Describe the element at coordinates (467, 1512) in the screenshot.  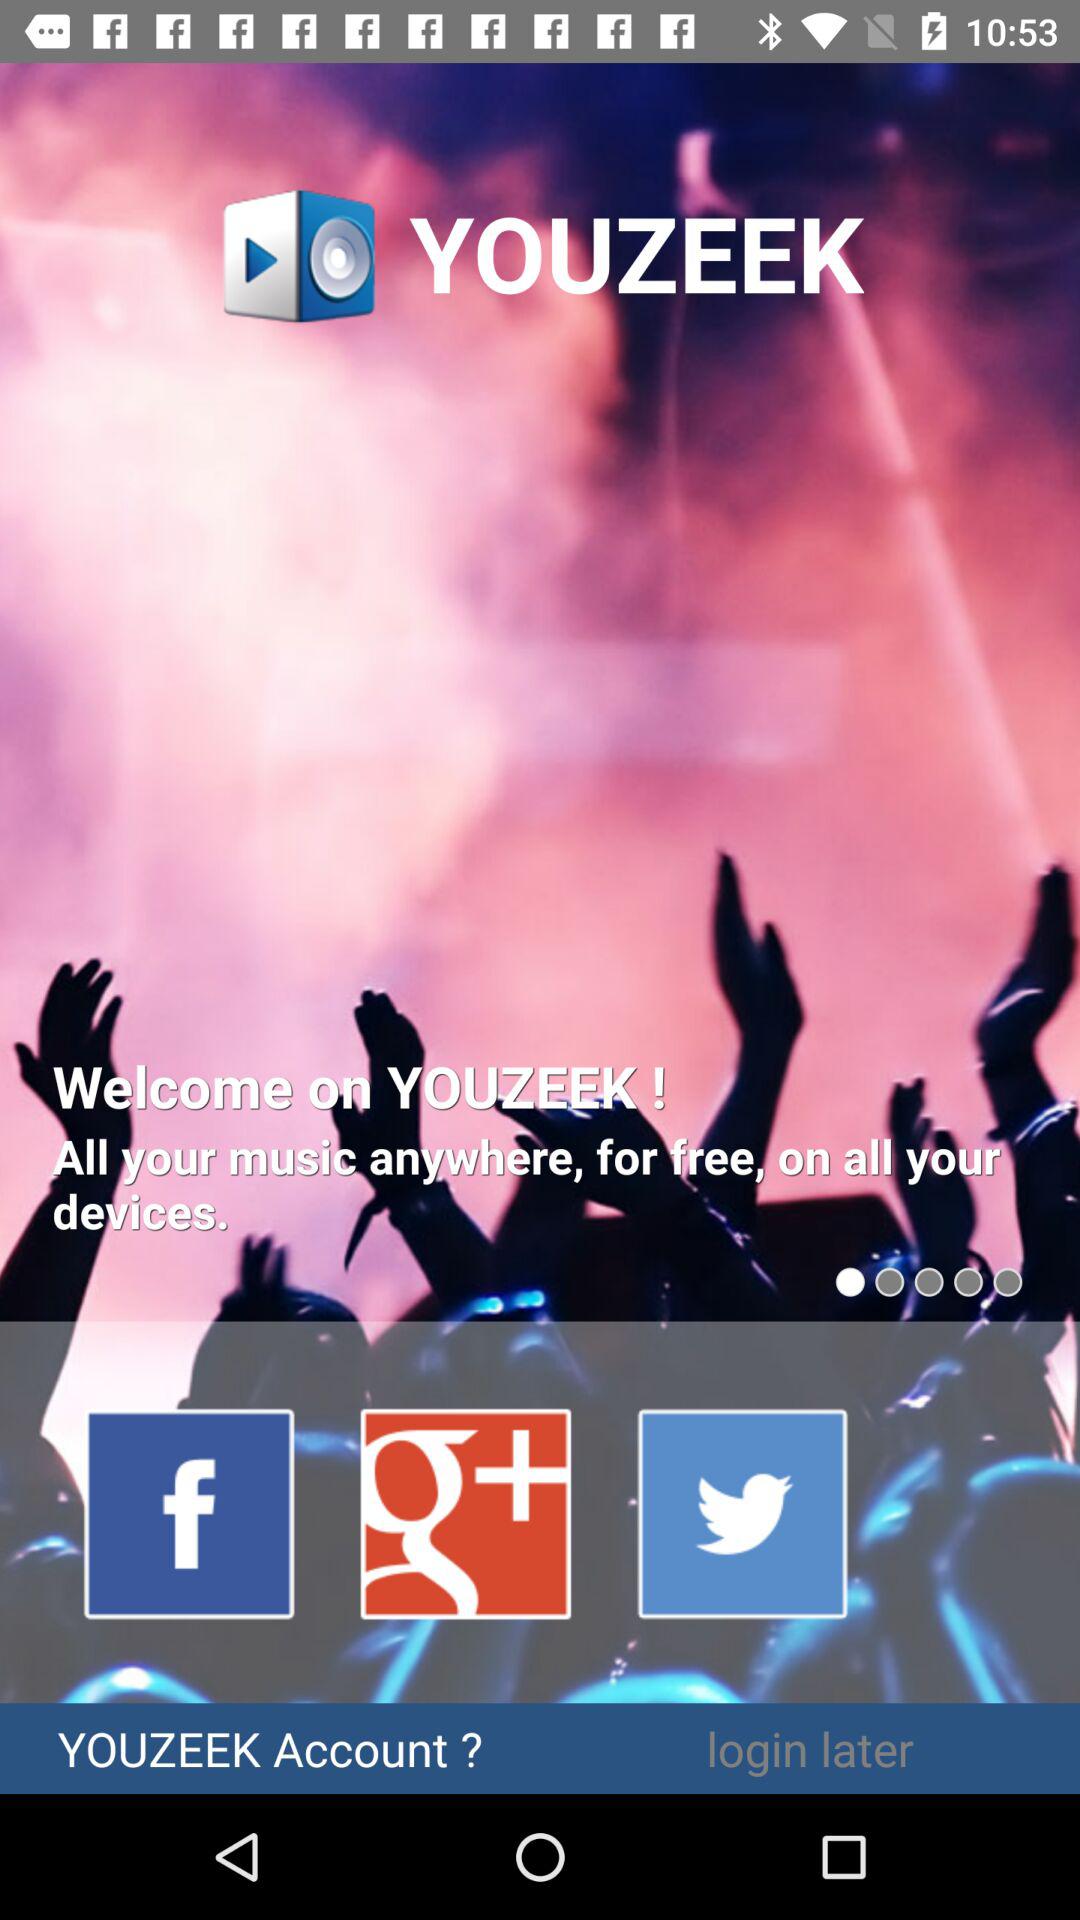
I see `click the icon above the youzeek account ? icon` at that location.